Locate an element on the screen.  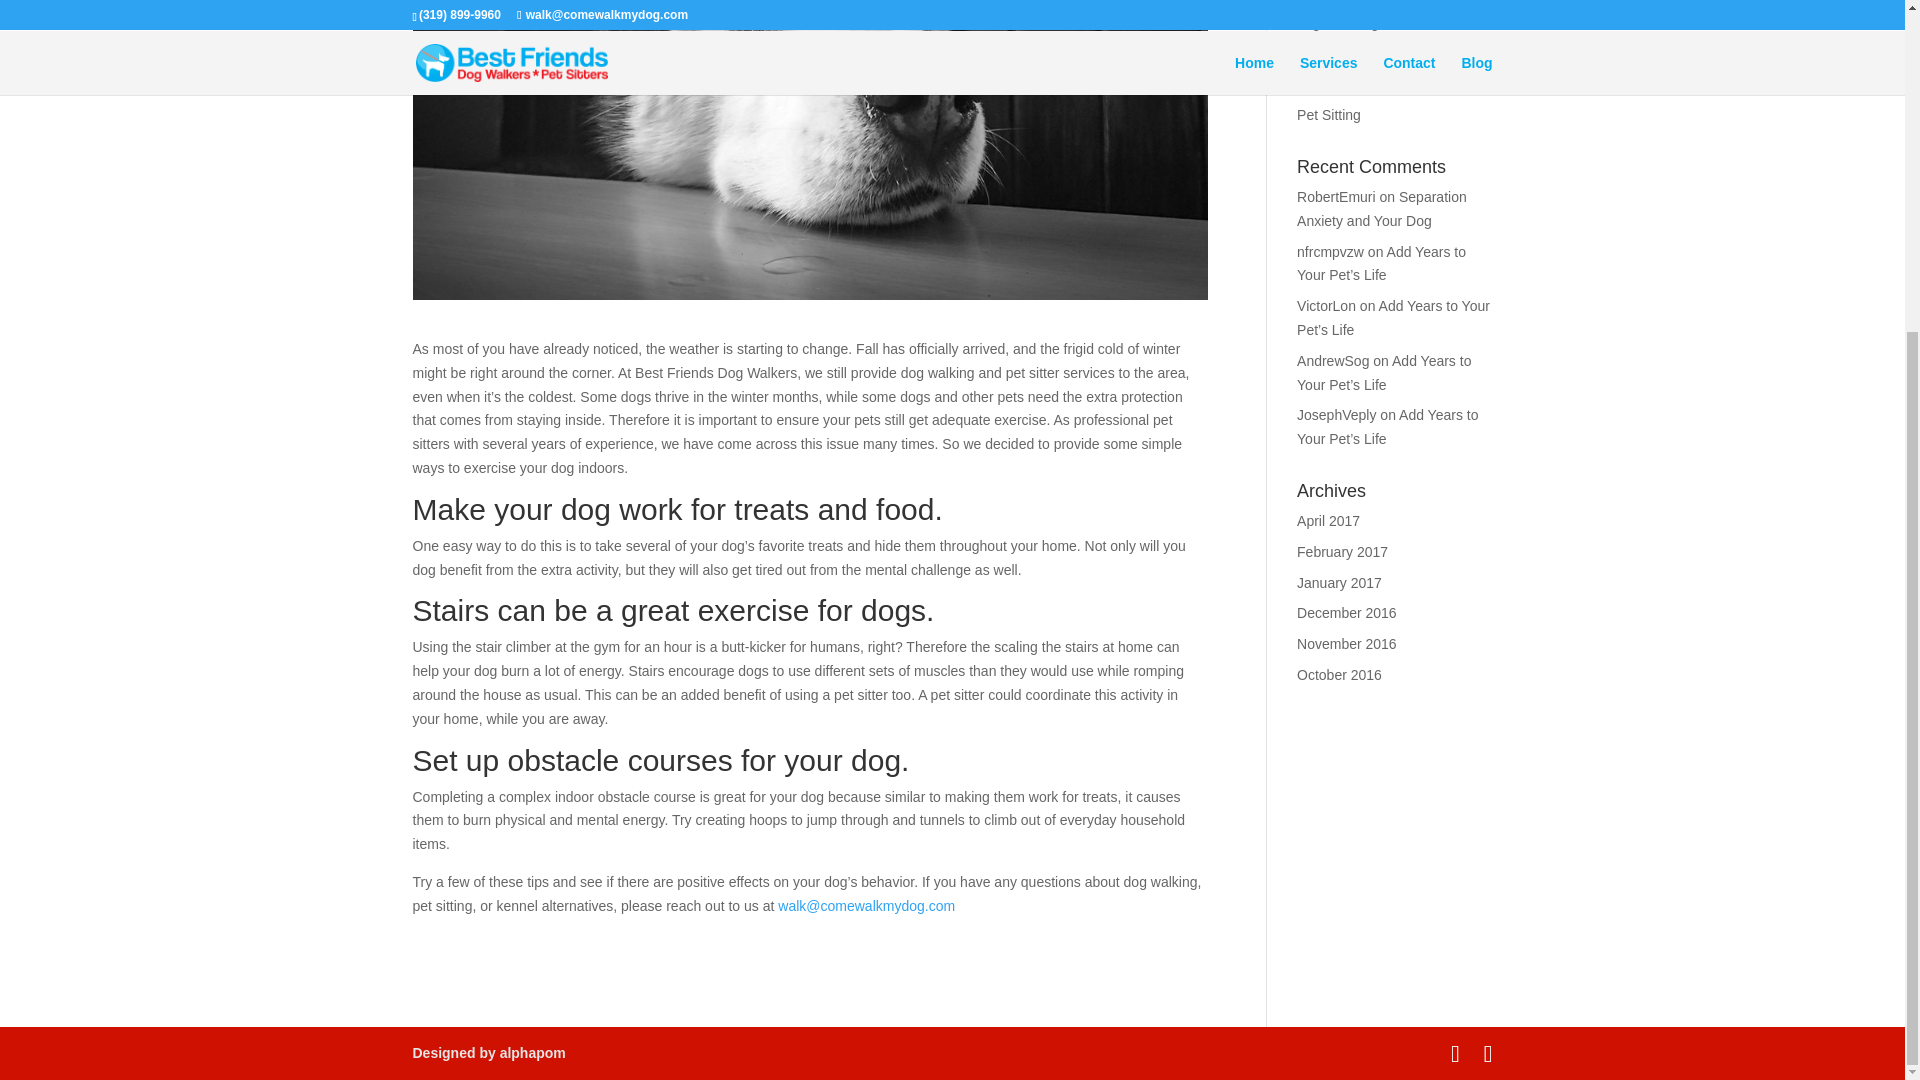
Separation Anxiety and Your Dog is located at coordinates (1382, 208).